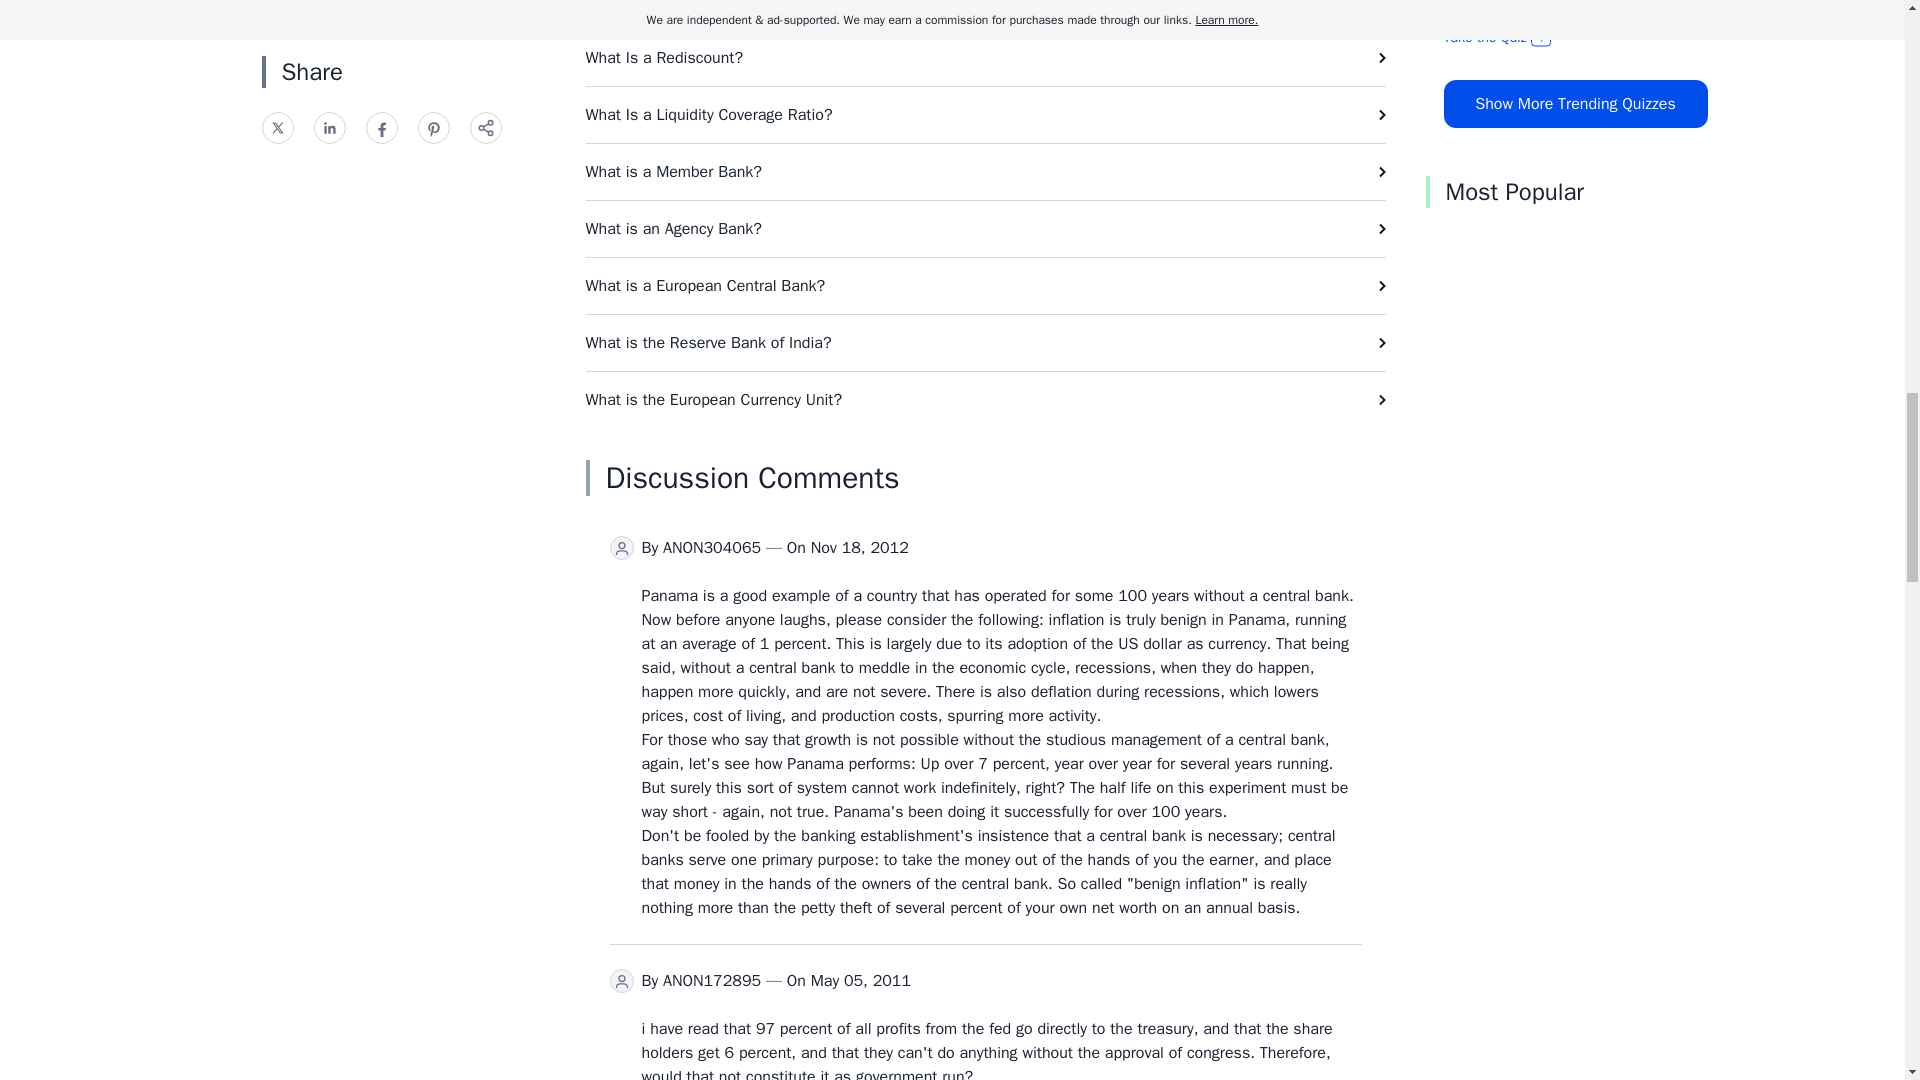 The height and width of the screenshot is (1080, 1920). I want to click on What is the European Currency Unit?, so click(986, 399).